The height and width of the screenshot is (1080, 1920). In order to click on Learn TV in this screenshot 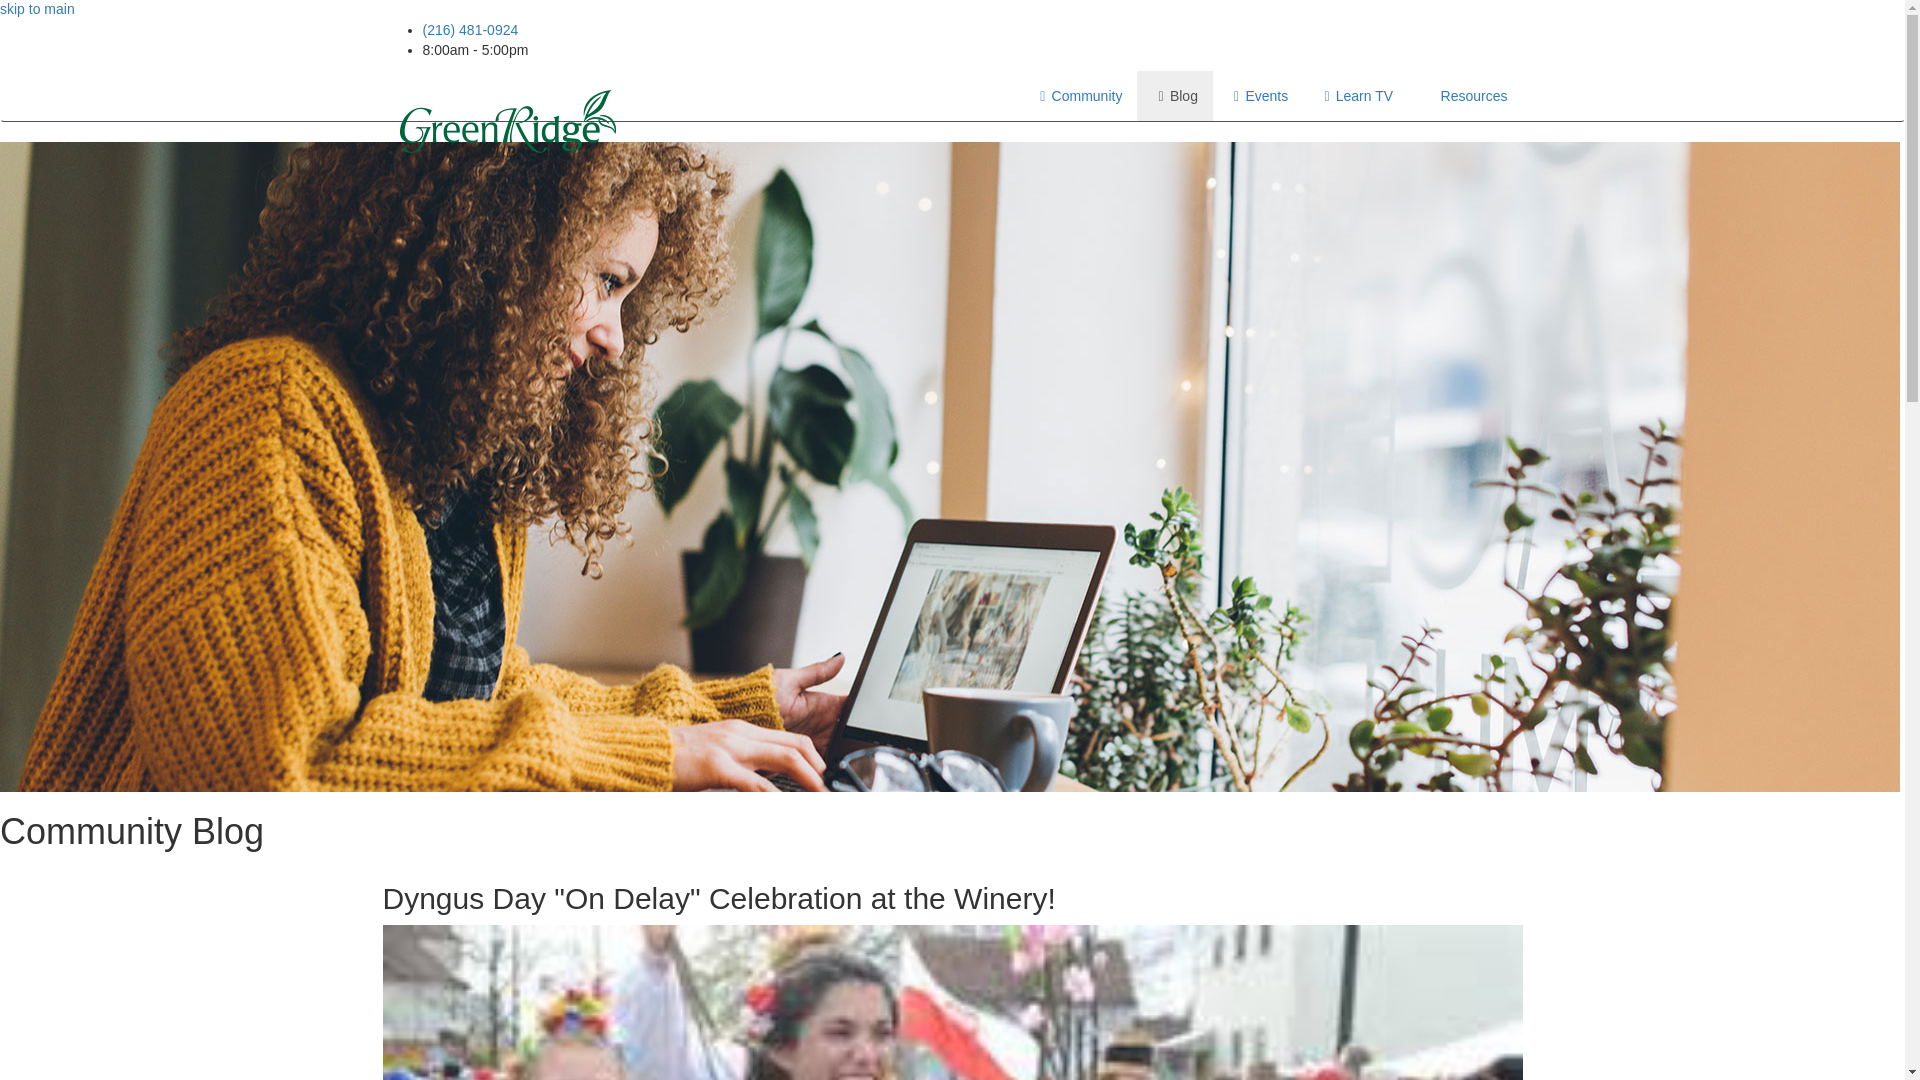, I will do `click(1355, 96)`.